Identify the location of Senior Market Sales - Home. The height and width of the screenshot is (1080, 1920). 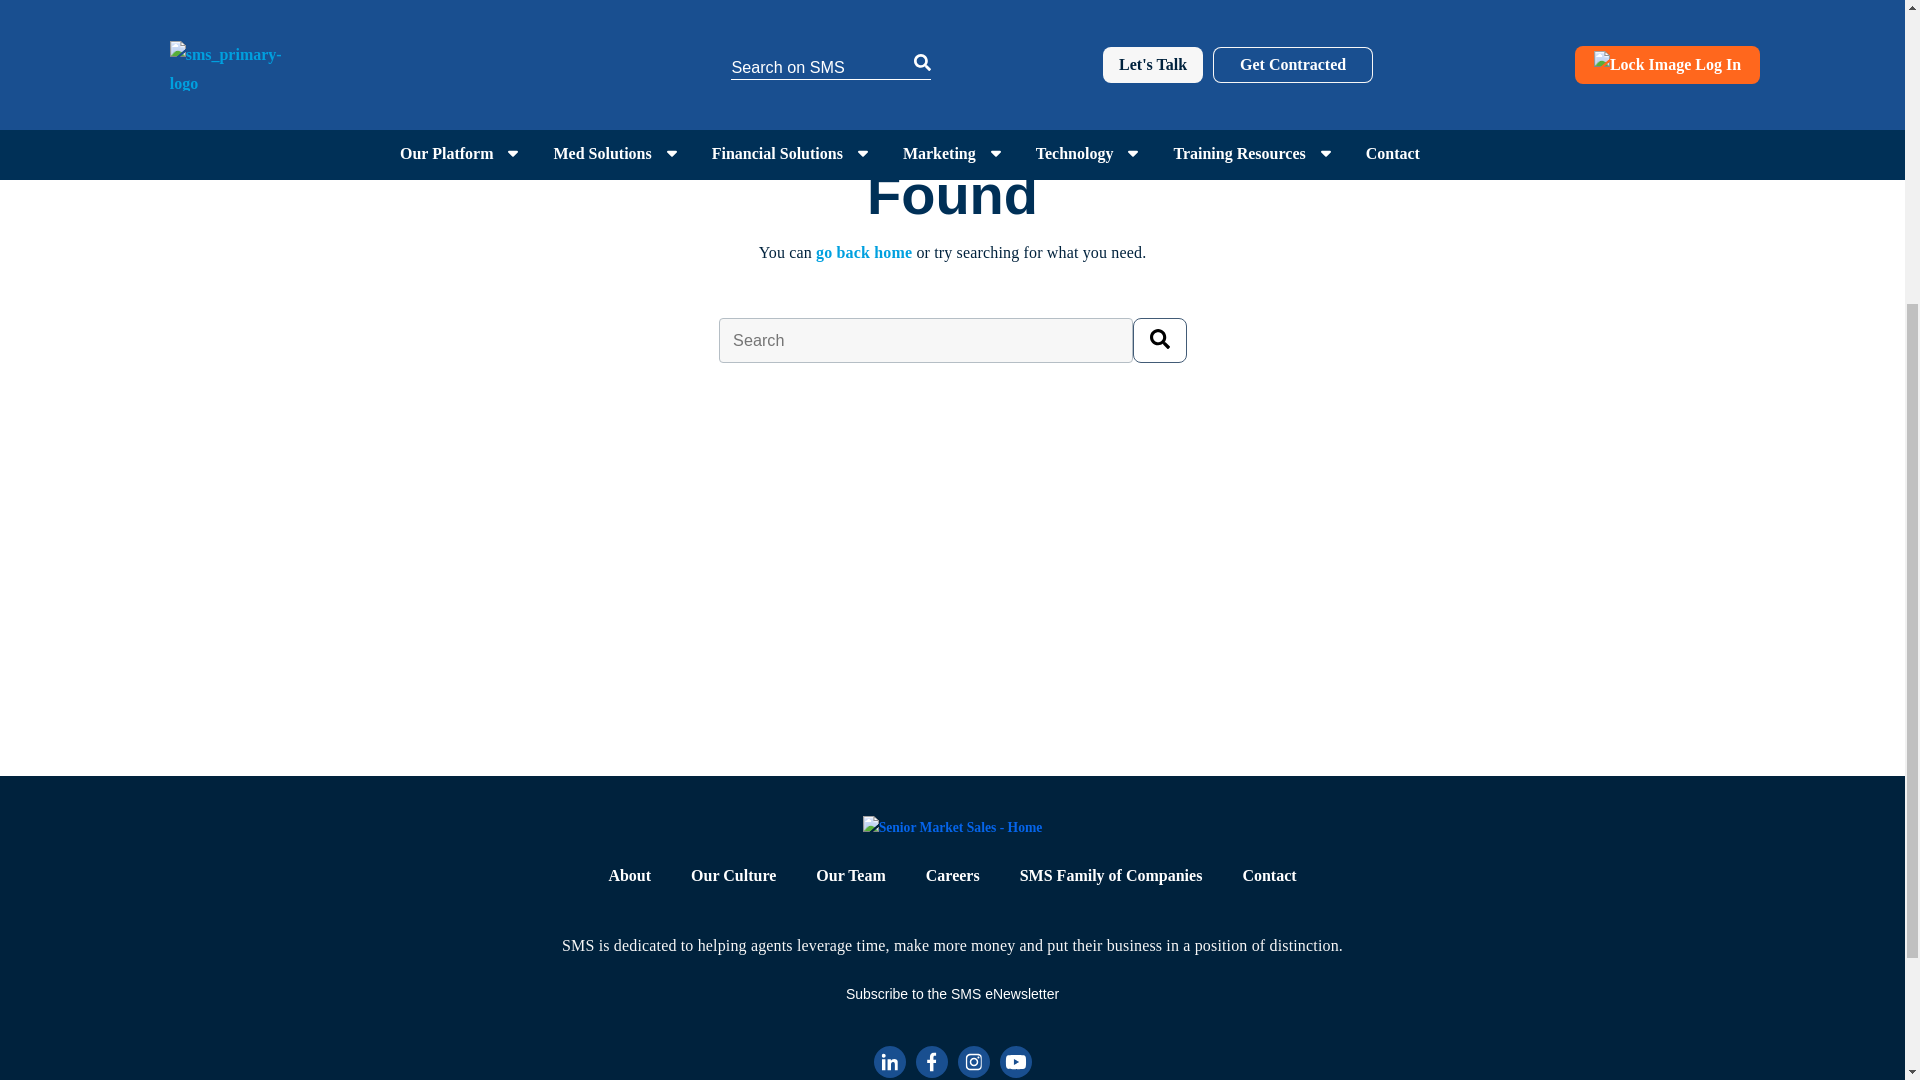
(952, 828).